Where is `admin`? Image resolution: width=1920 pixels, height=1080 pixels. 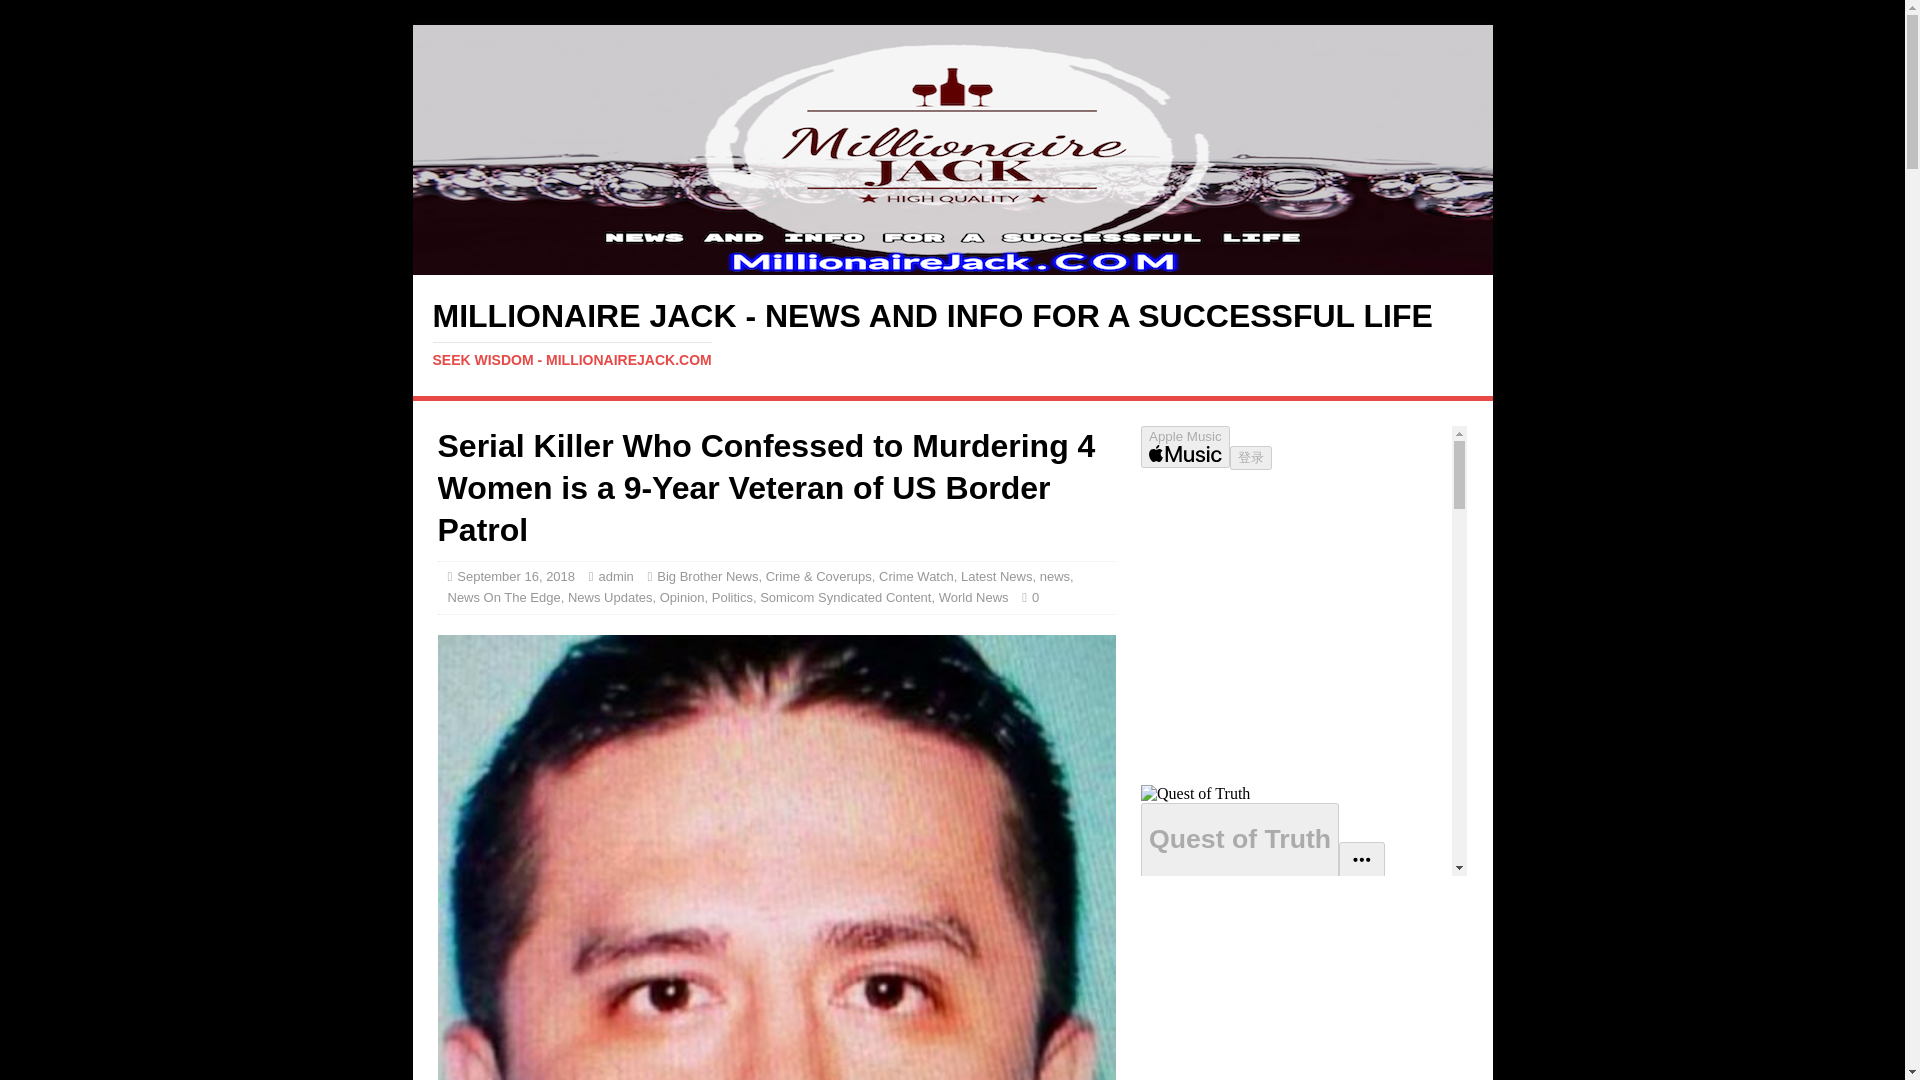
admin is located at coordinates (615, 576).